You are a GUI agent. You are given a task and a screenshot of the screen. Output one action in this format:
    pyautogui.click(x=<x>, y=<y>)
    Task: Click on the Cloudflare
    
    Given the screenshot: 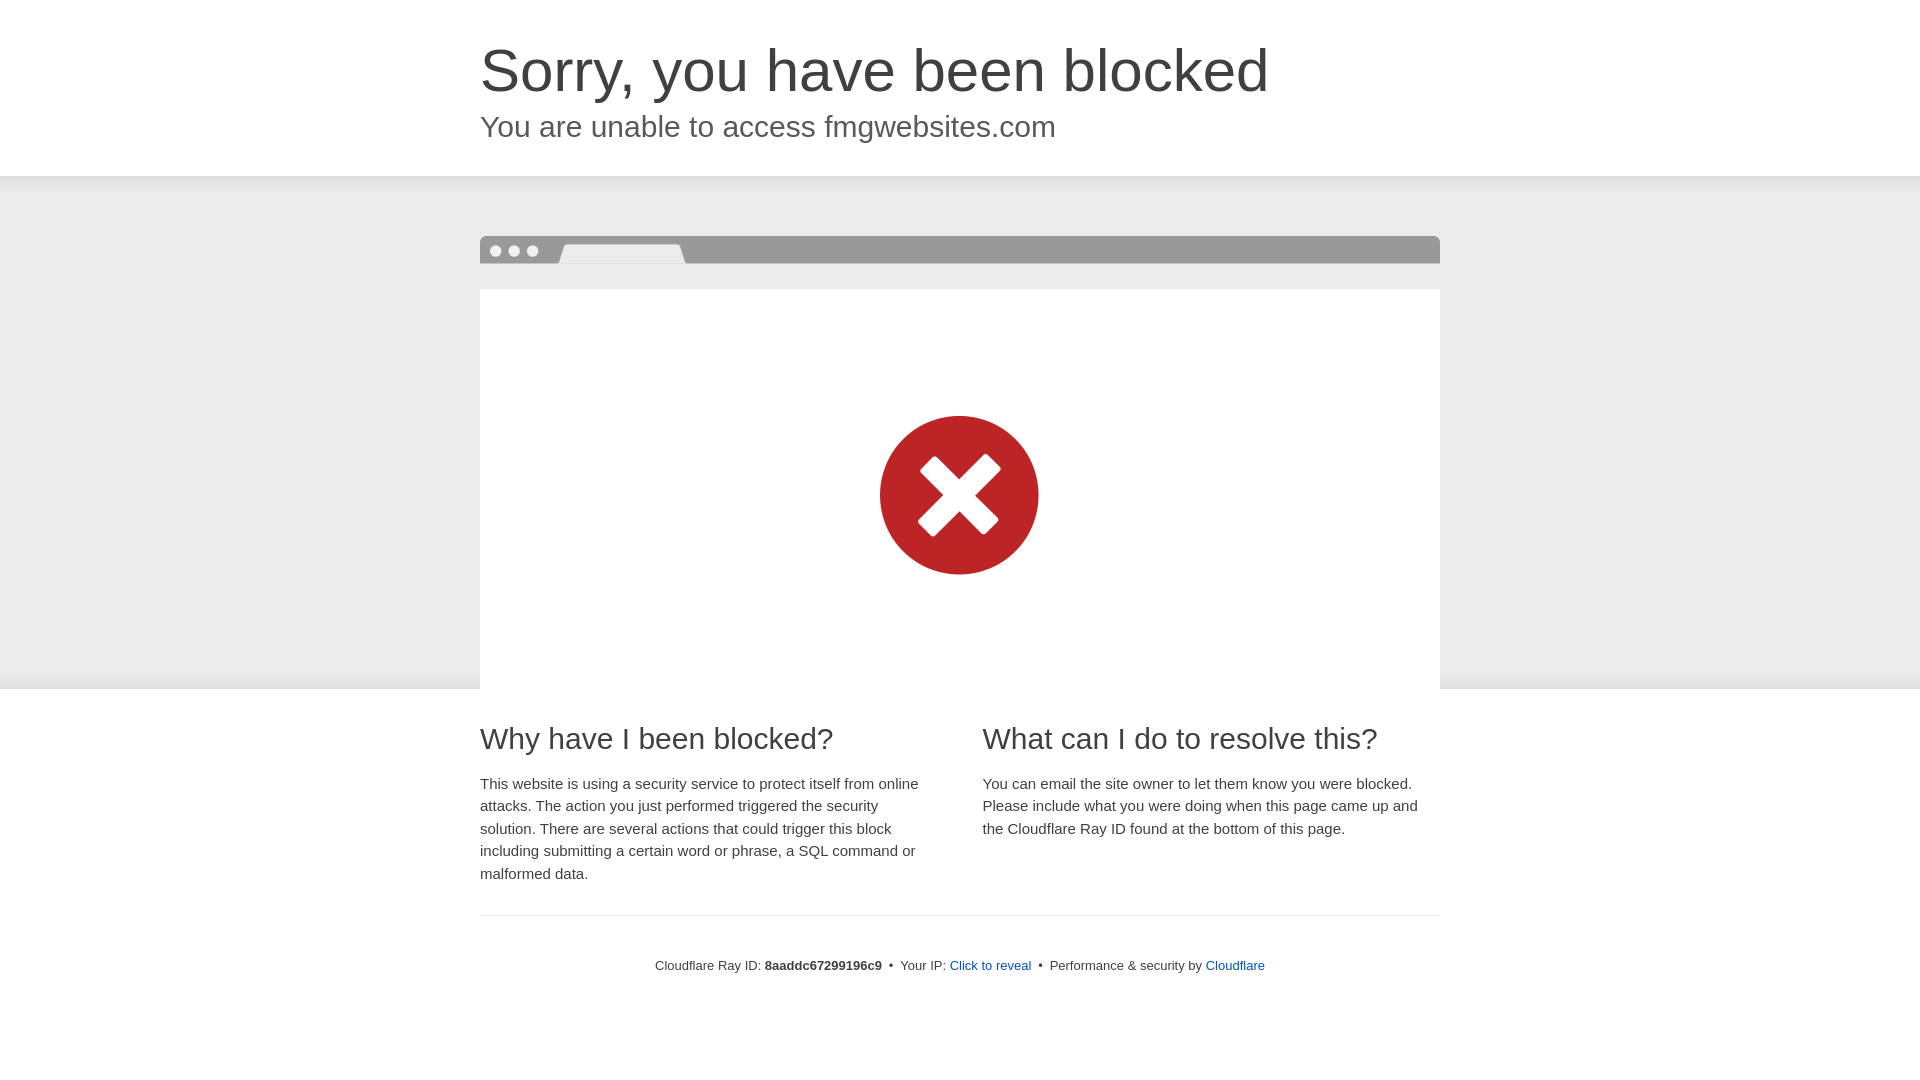 What is the action you would take?
    pyautogui.click(x=1235, y=965)
    